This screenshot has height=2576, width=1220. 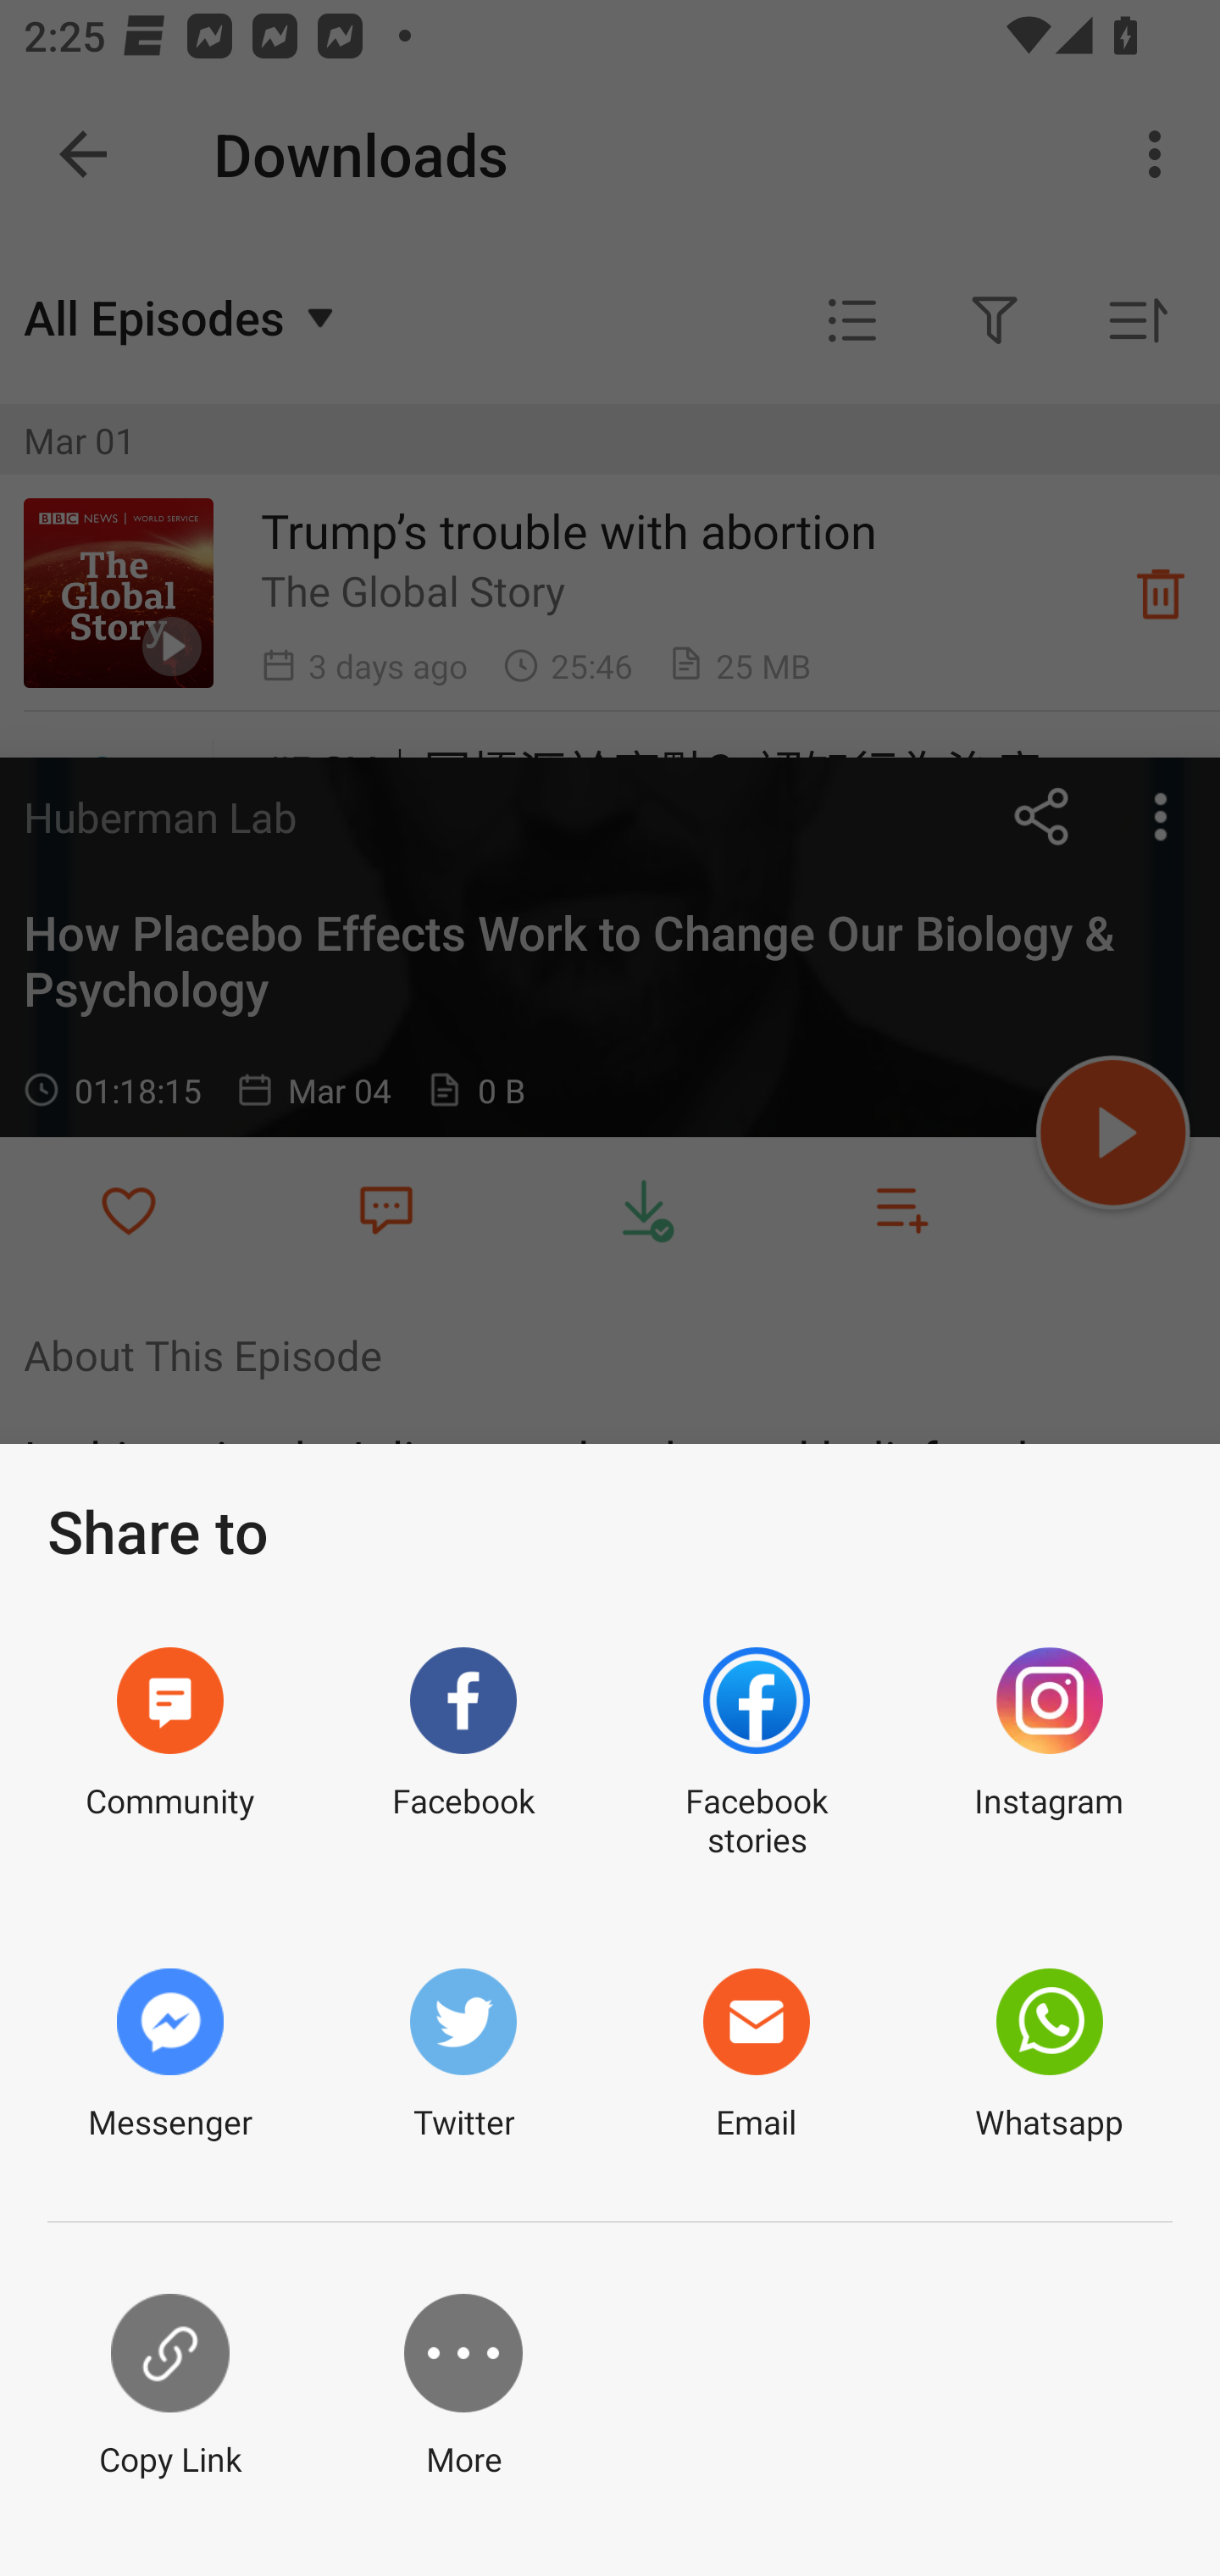 What do you see at coordinates (169, 2388) in the screenshot?
I see `Copy Link` at bounding box center [169, 2388].